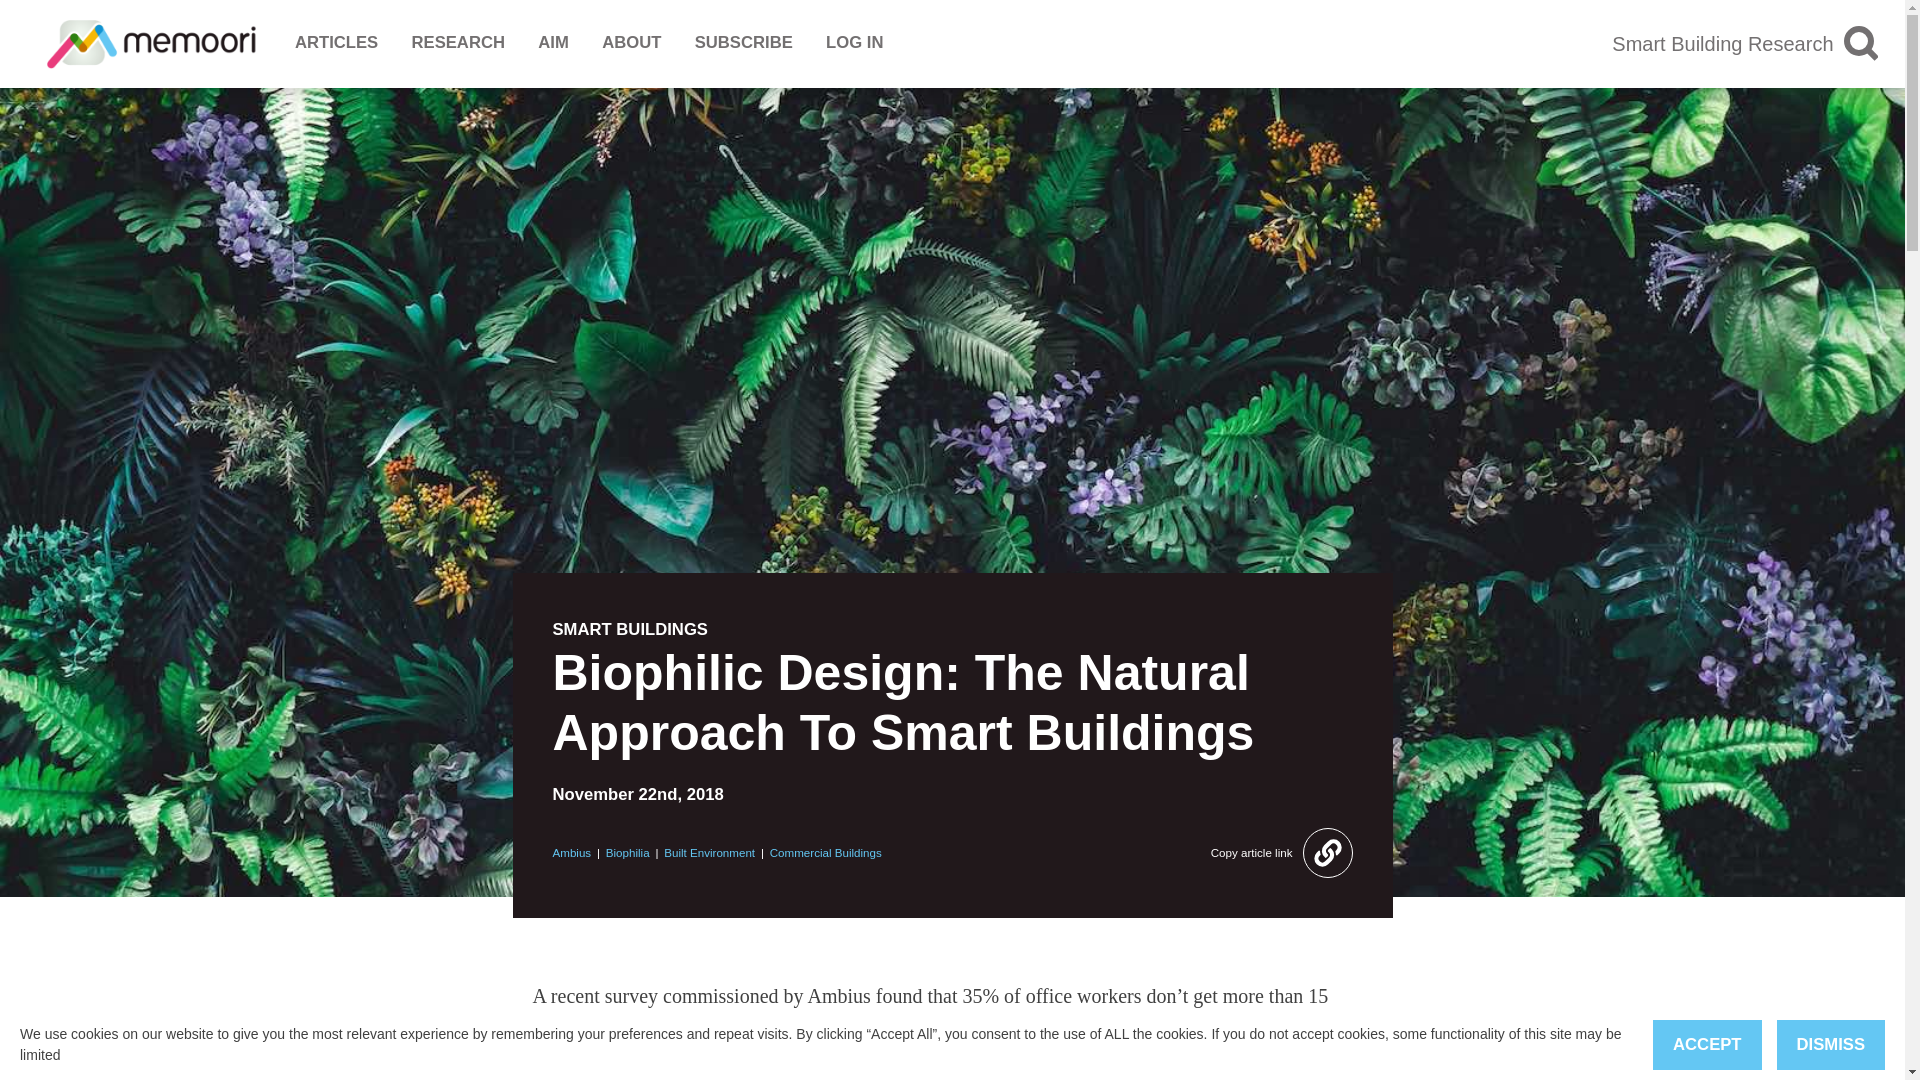 This screenshot has height=1080, width=1920. I want to click on DISMISS, so click(1831, 1044).